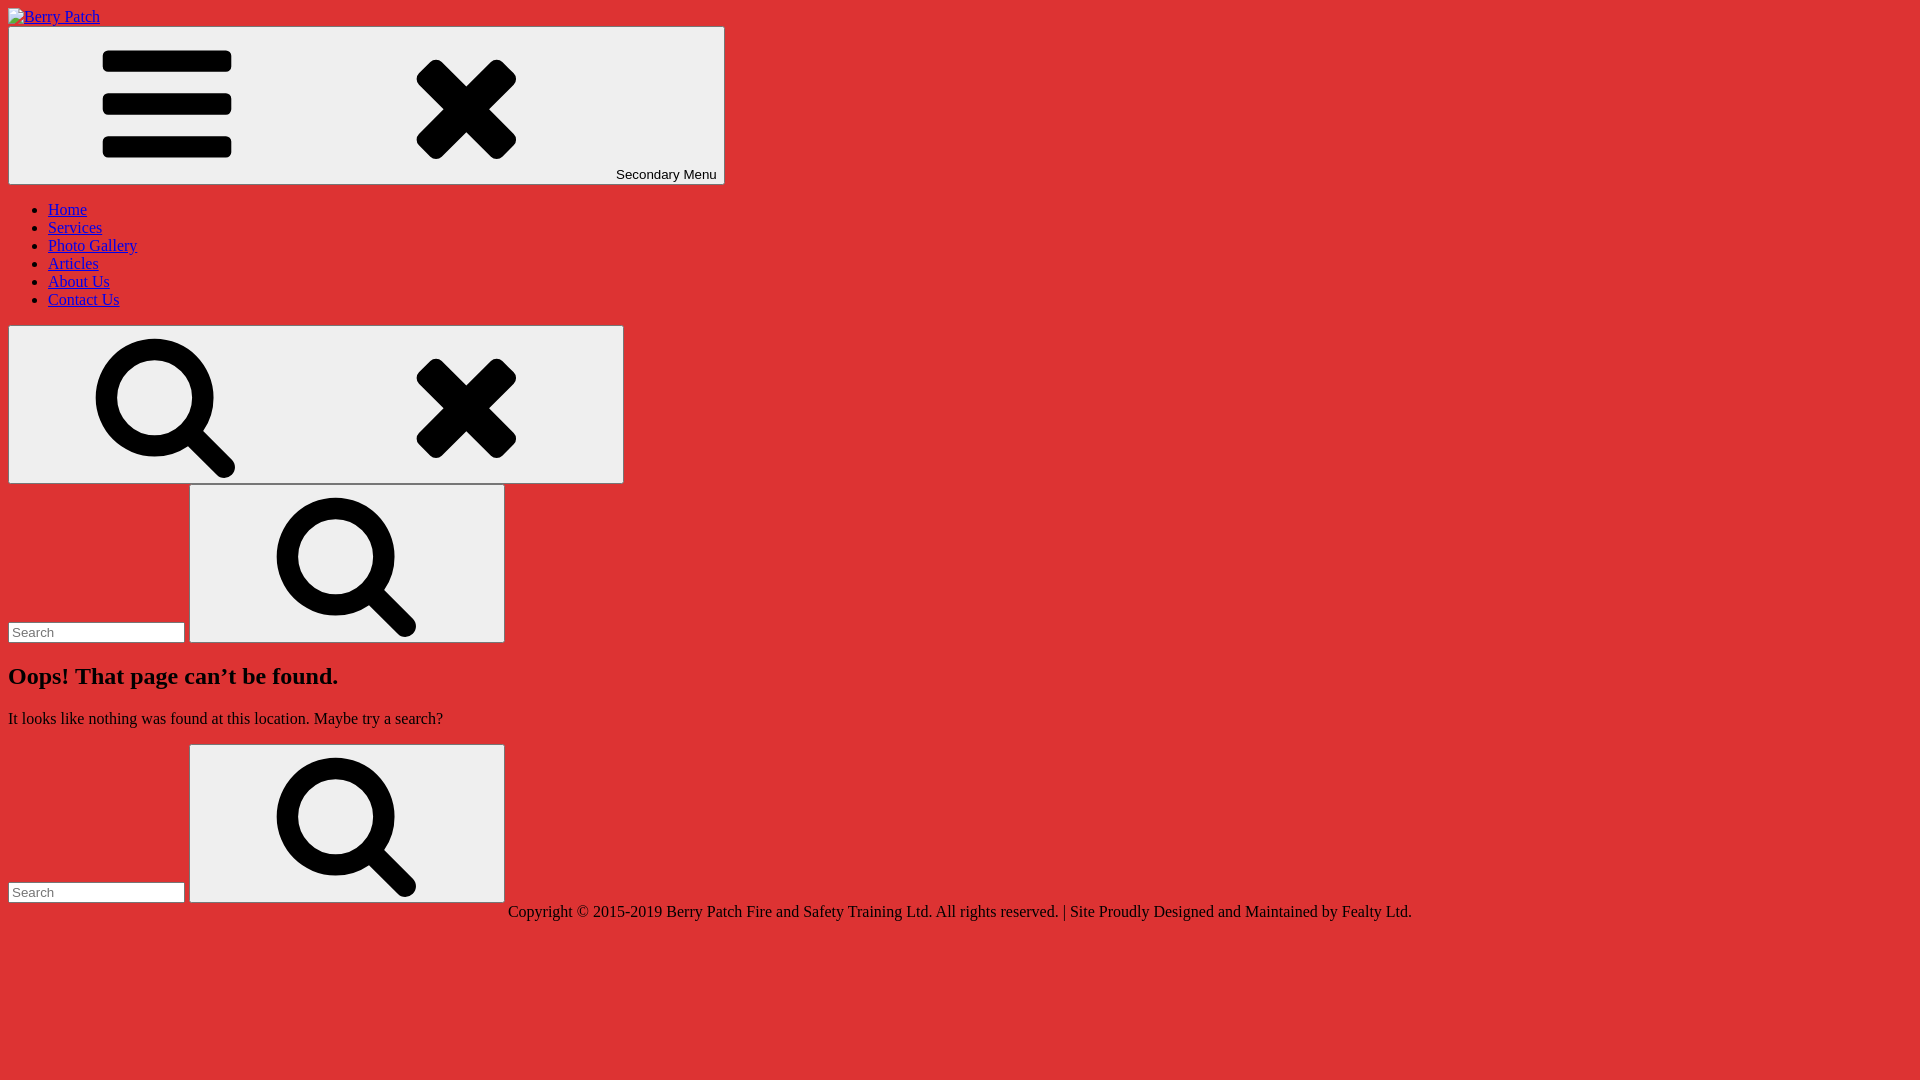 This screenshot has height=1080, width=1920. What do you see at coordinates (316, 404) in the screenshot?
I see `Search` at bounding box center [316, 404].